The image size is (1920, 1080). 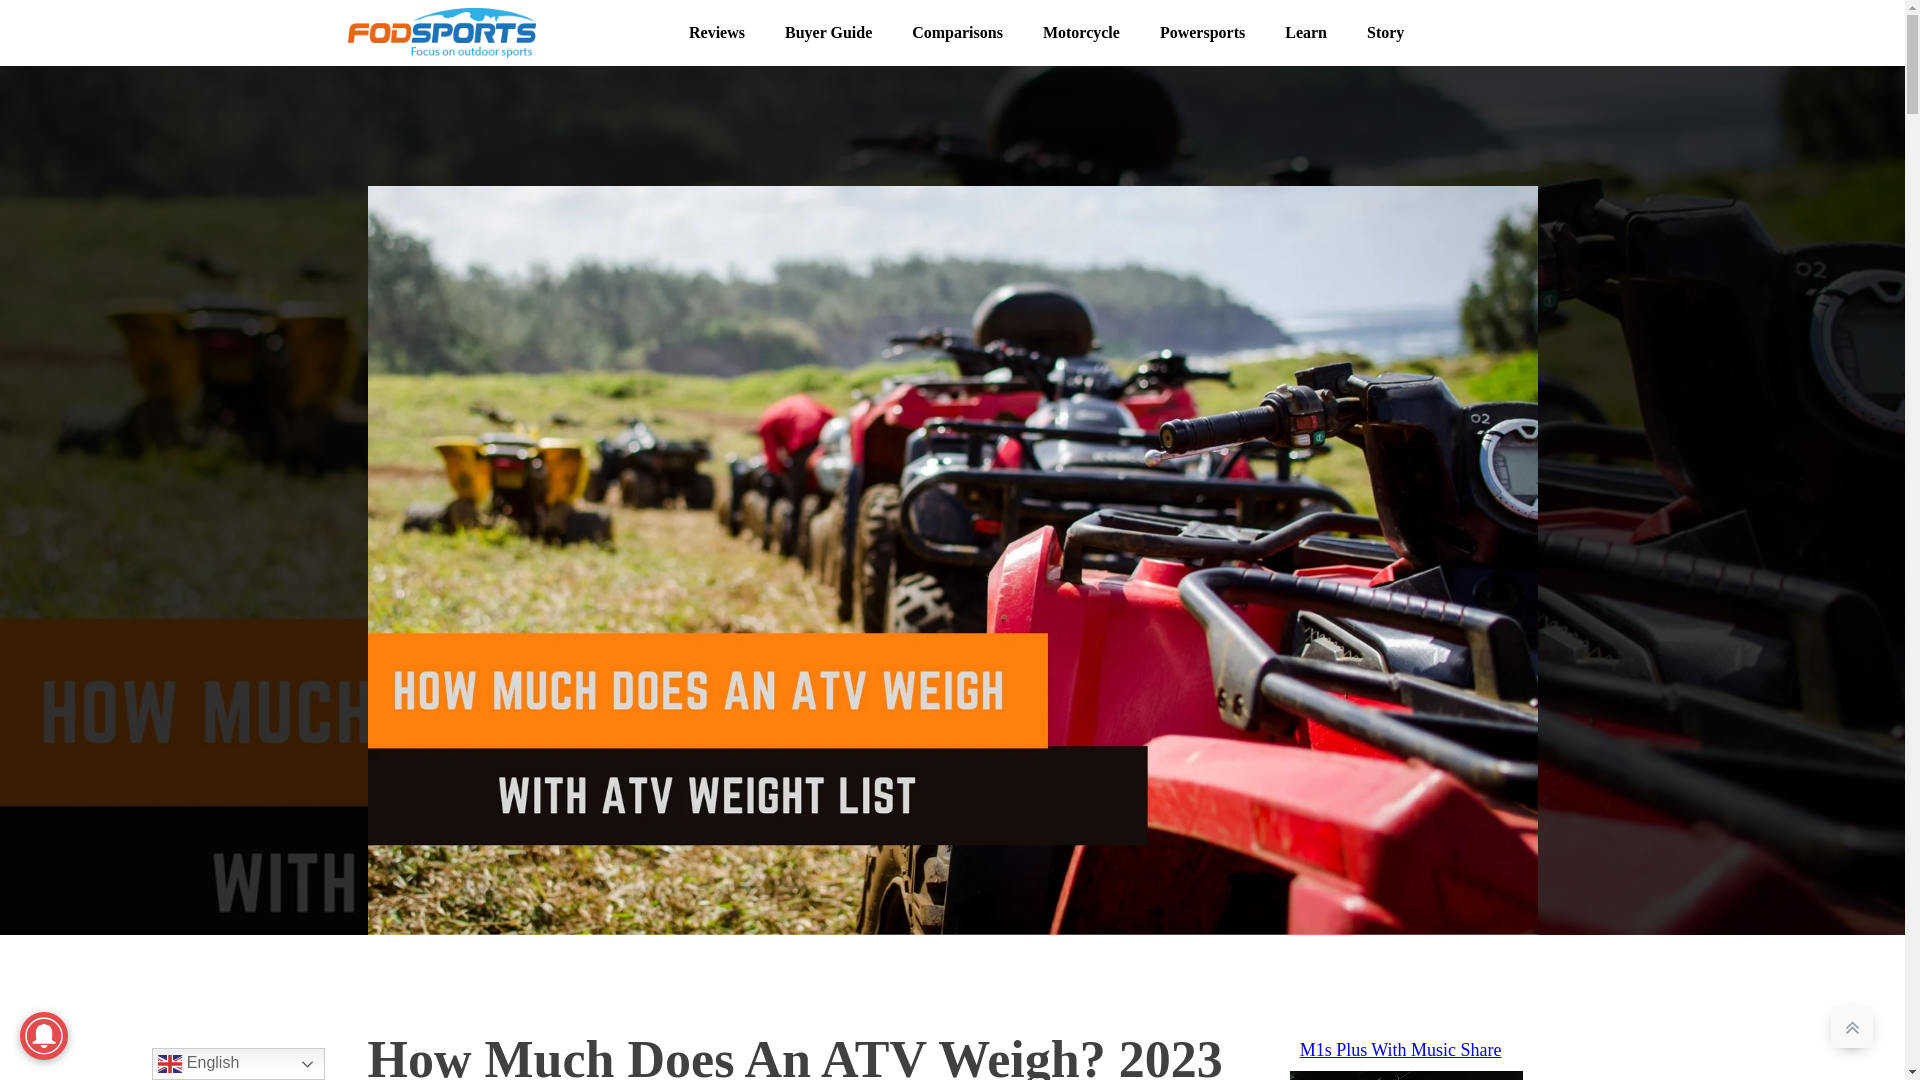 I want to click on Story, so click(x=1386, y=32).